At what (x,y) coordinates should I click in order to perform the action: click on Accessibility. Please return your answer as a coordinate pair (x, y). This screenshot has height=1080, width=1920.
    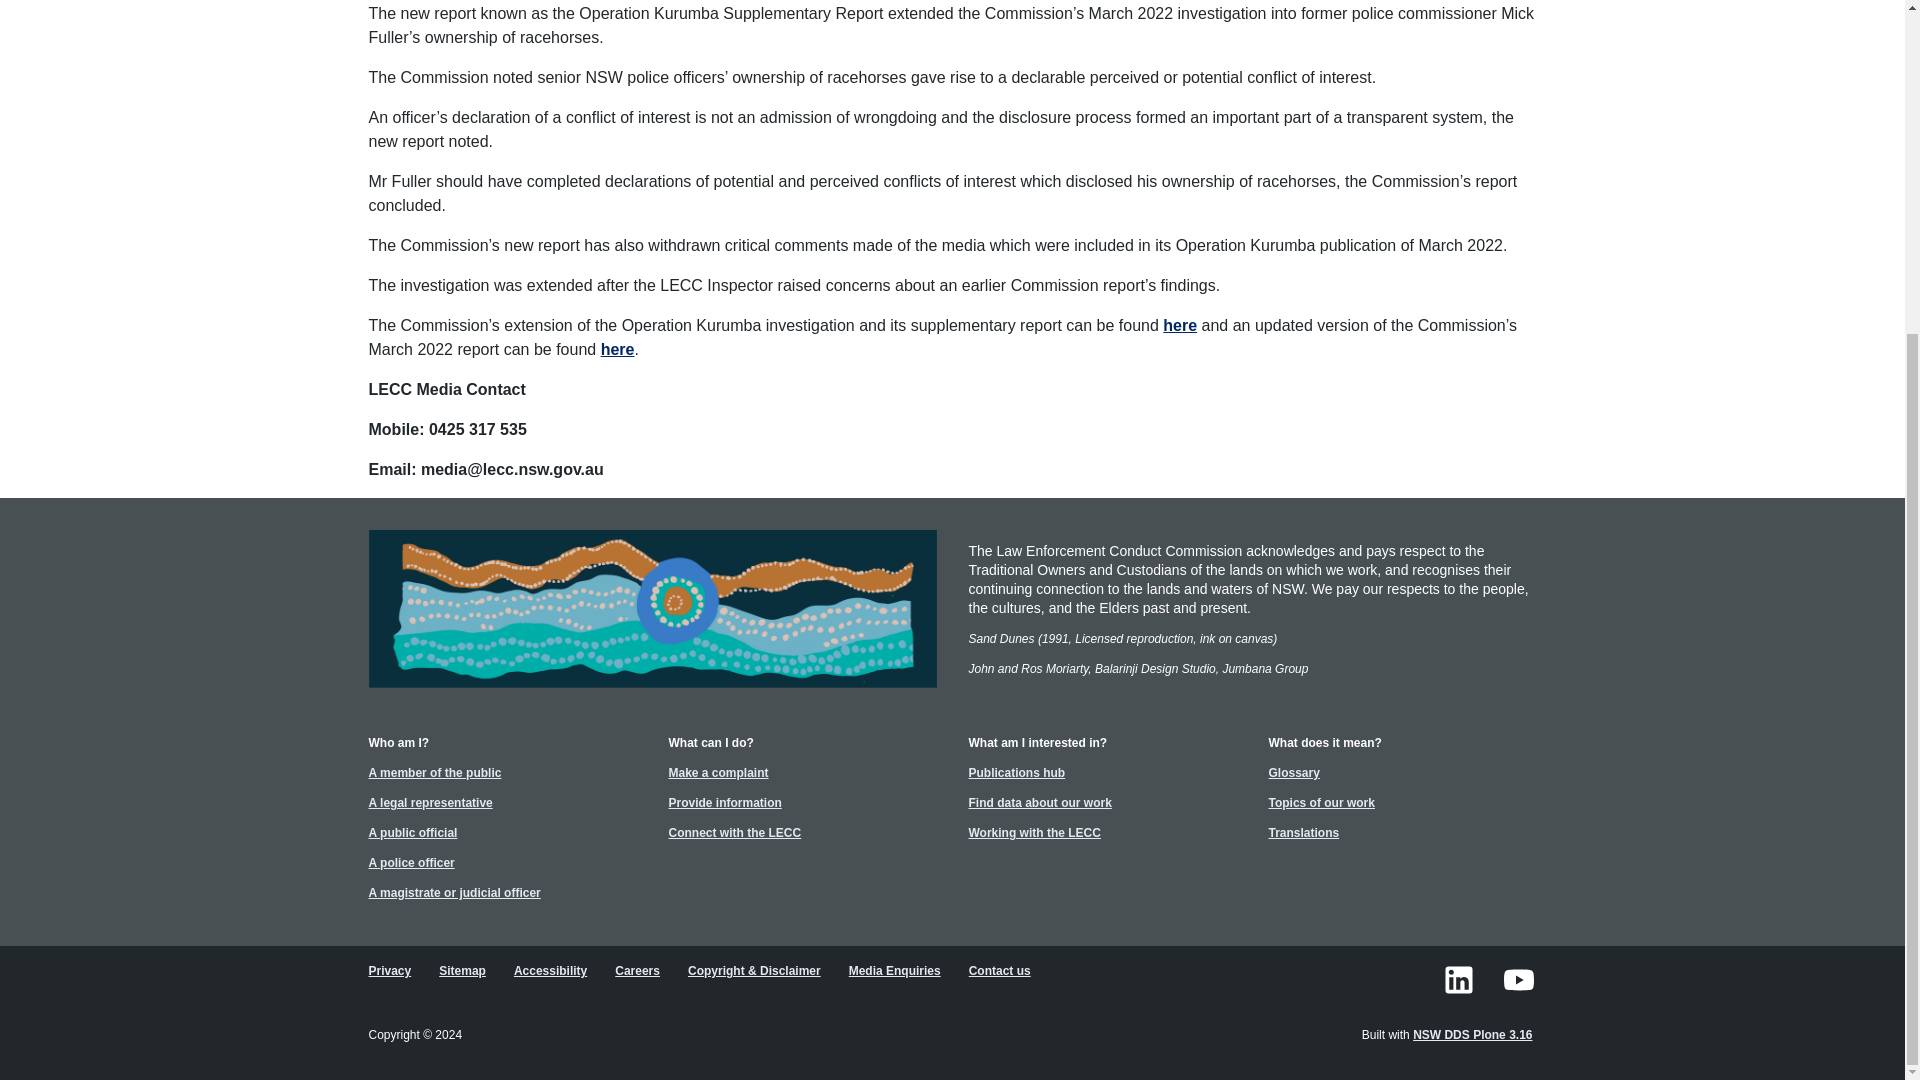
    Looking at the image, I should click on (552, 970).